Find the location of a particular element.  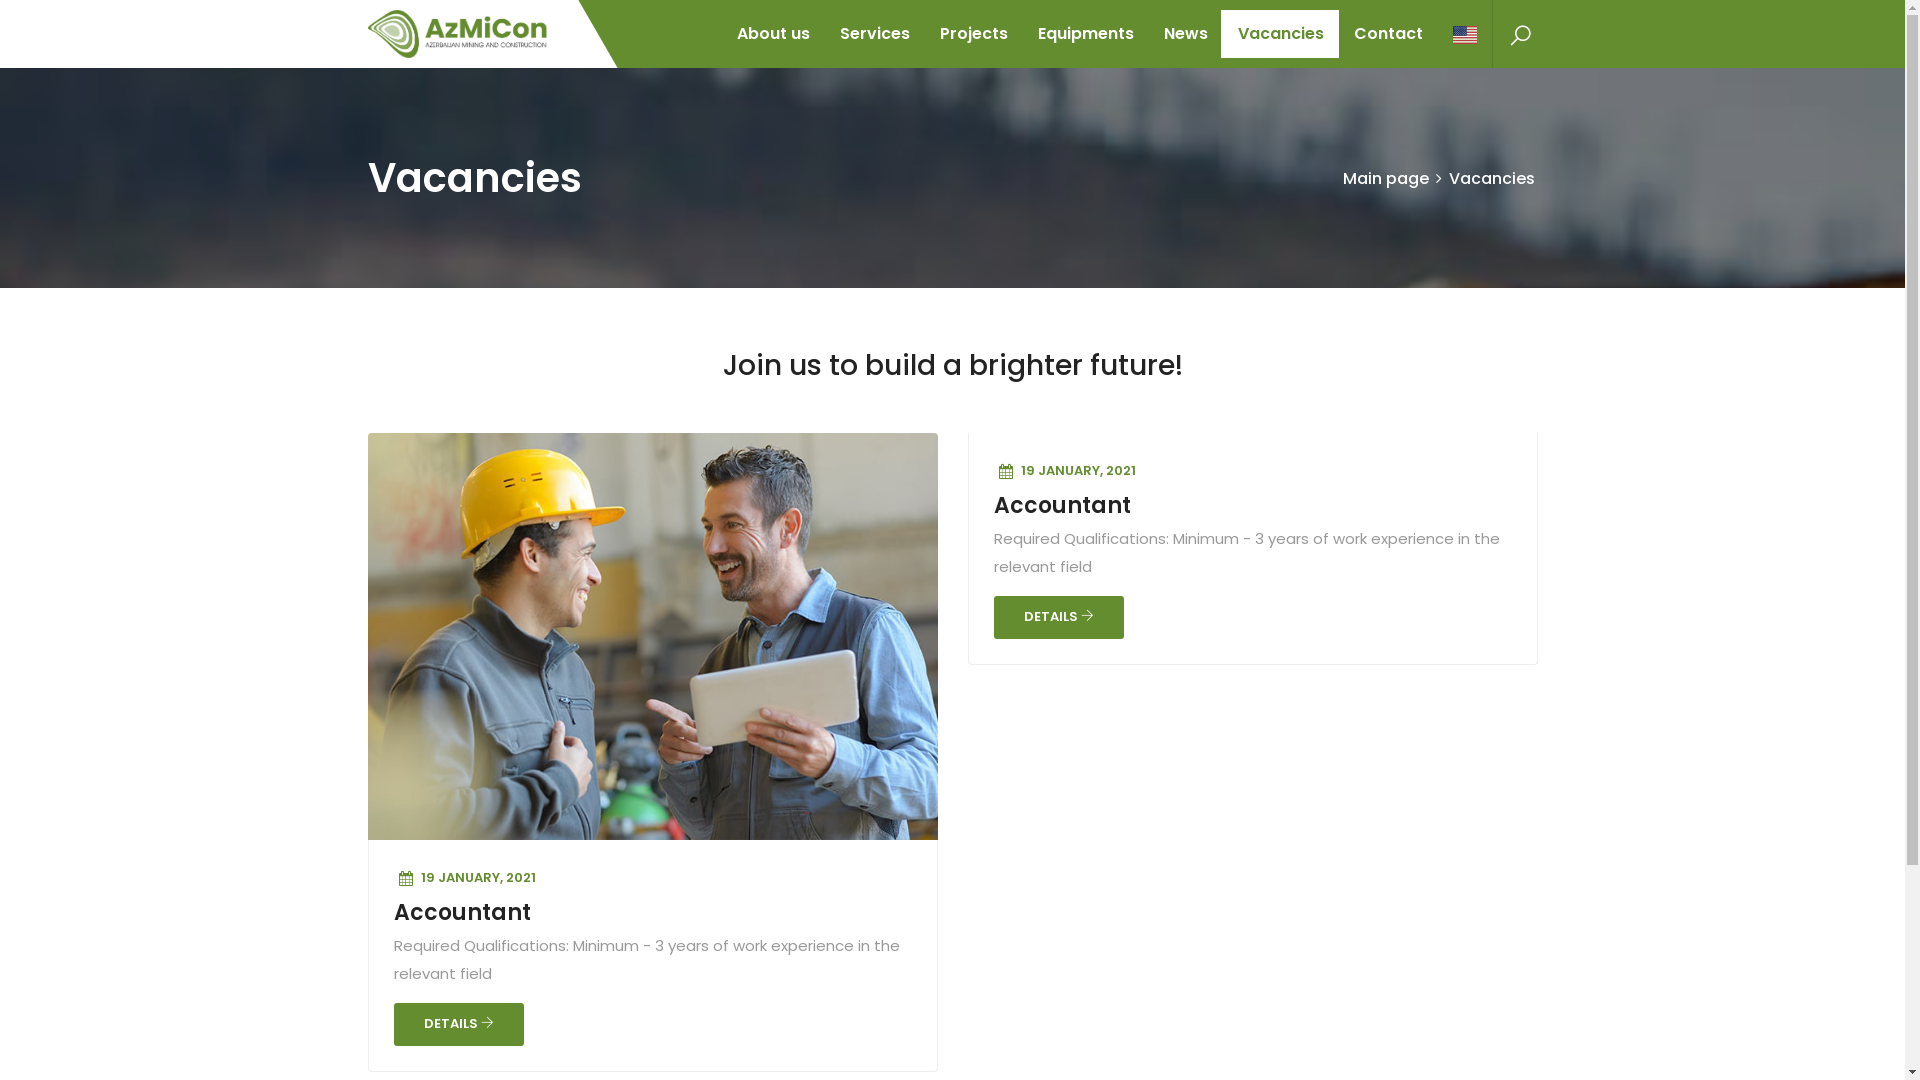

Contact is located at coordinates (1388, 34).